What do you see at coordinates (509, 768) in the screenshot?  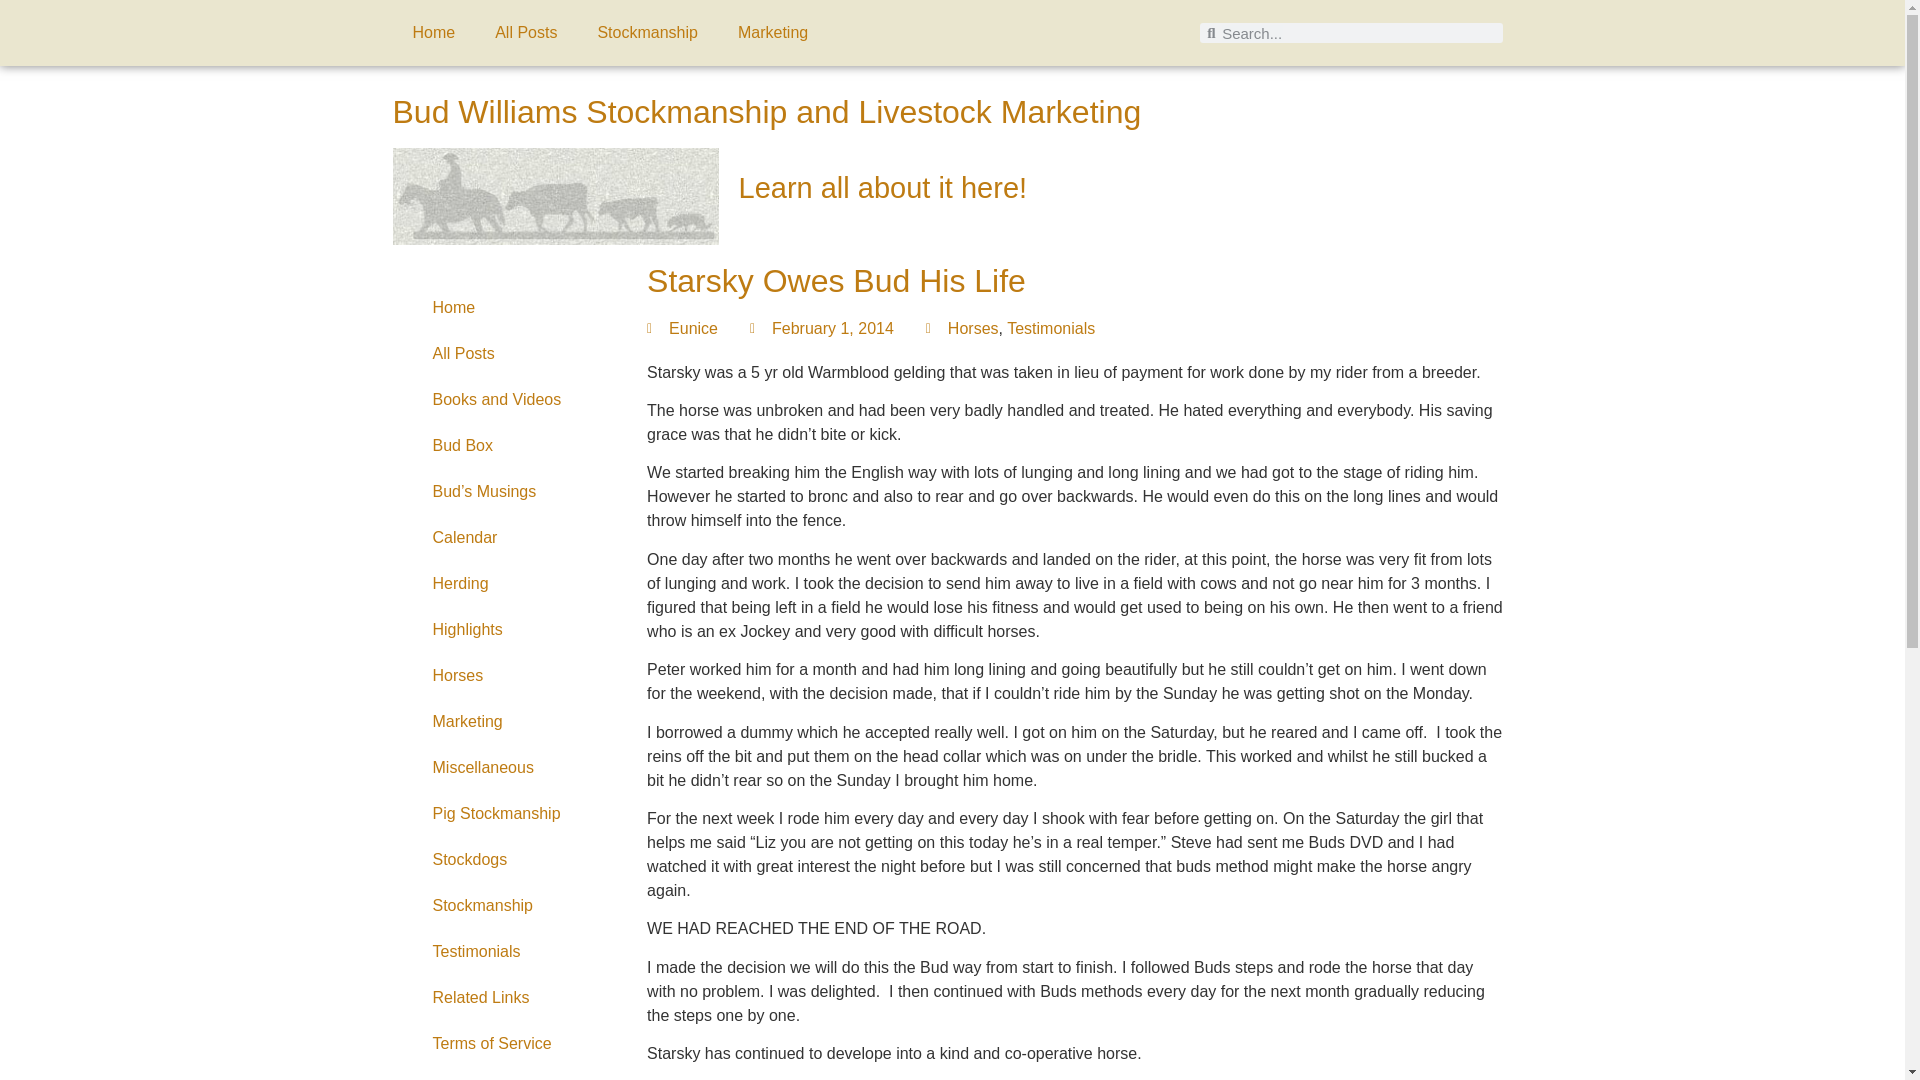 I see `Miscellaneous` at bounding box center [509, 768].